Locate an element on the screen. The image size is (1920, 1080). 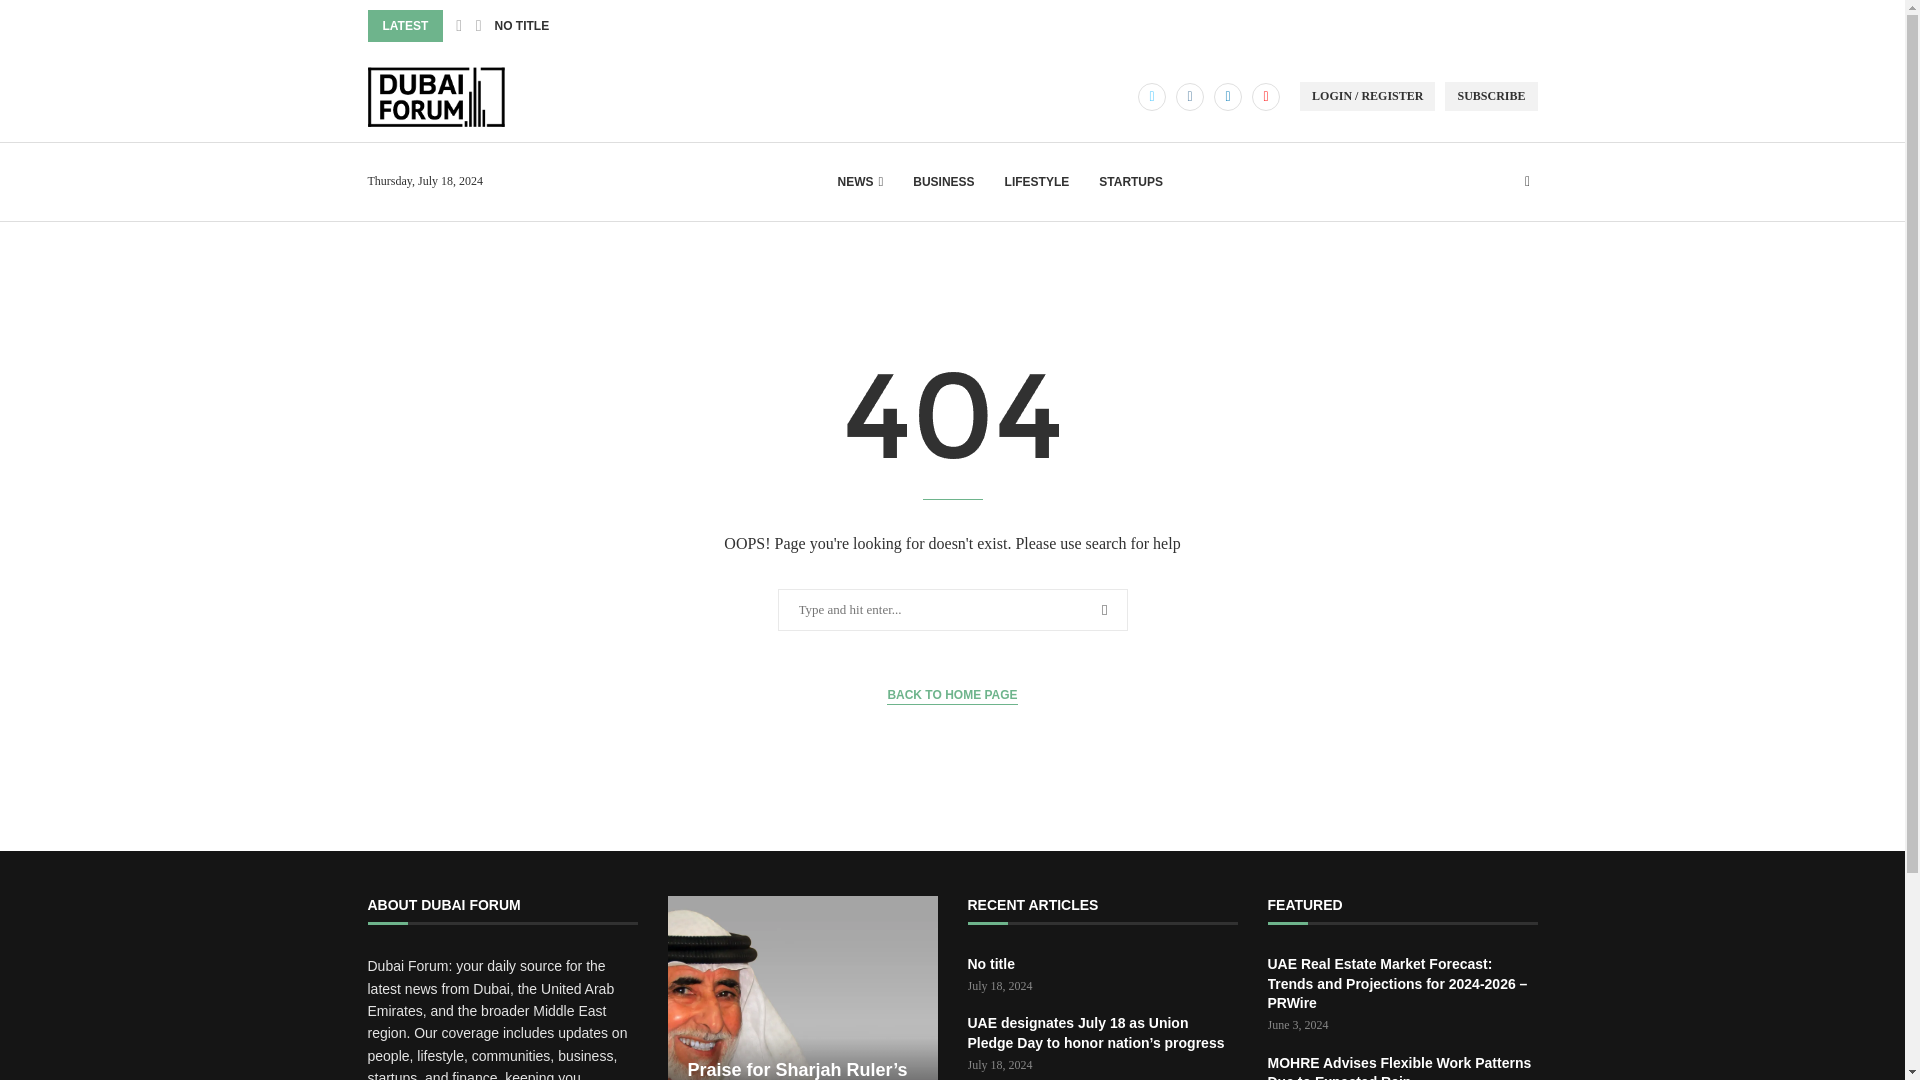
SUBSCRIBE is located at coordinates (1491, 96).